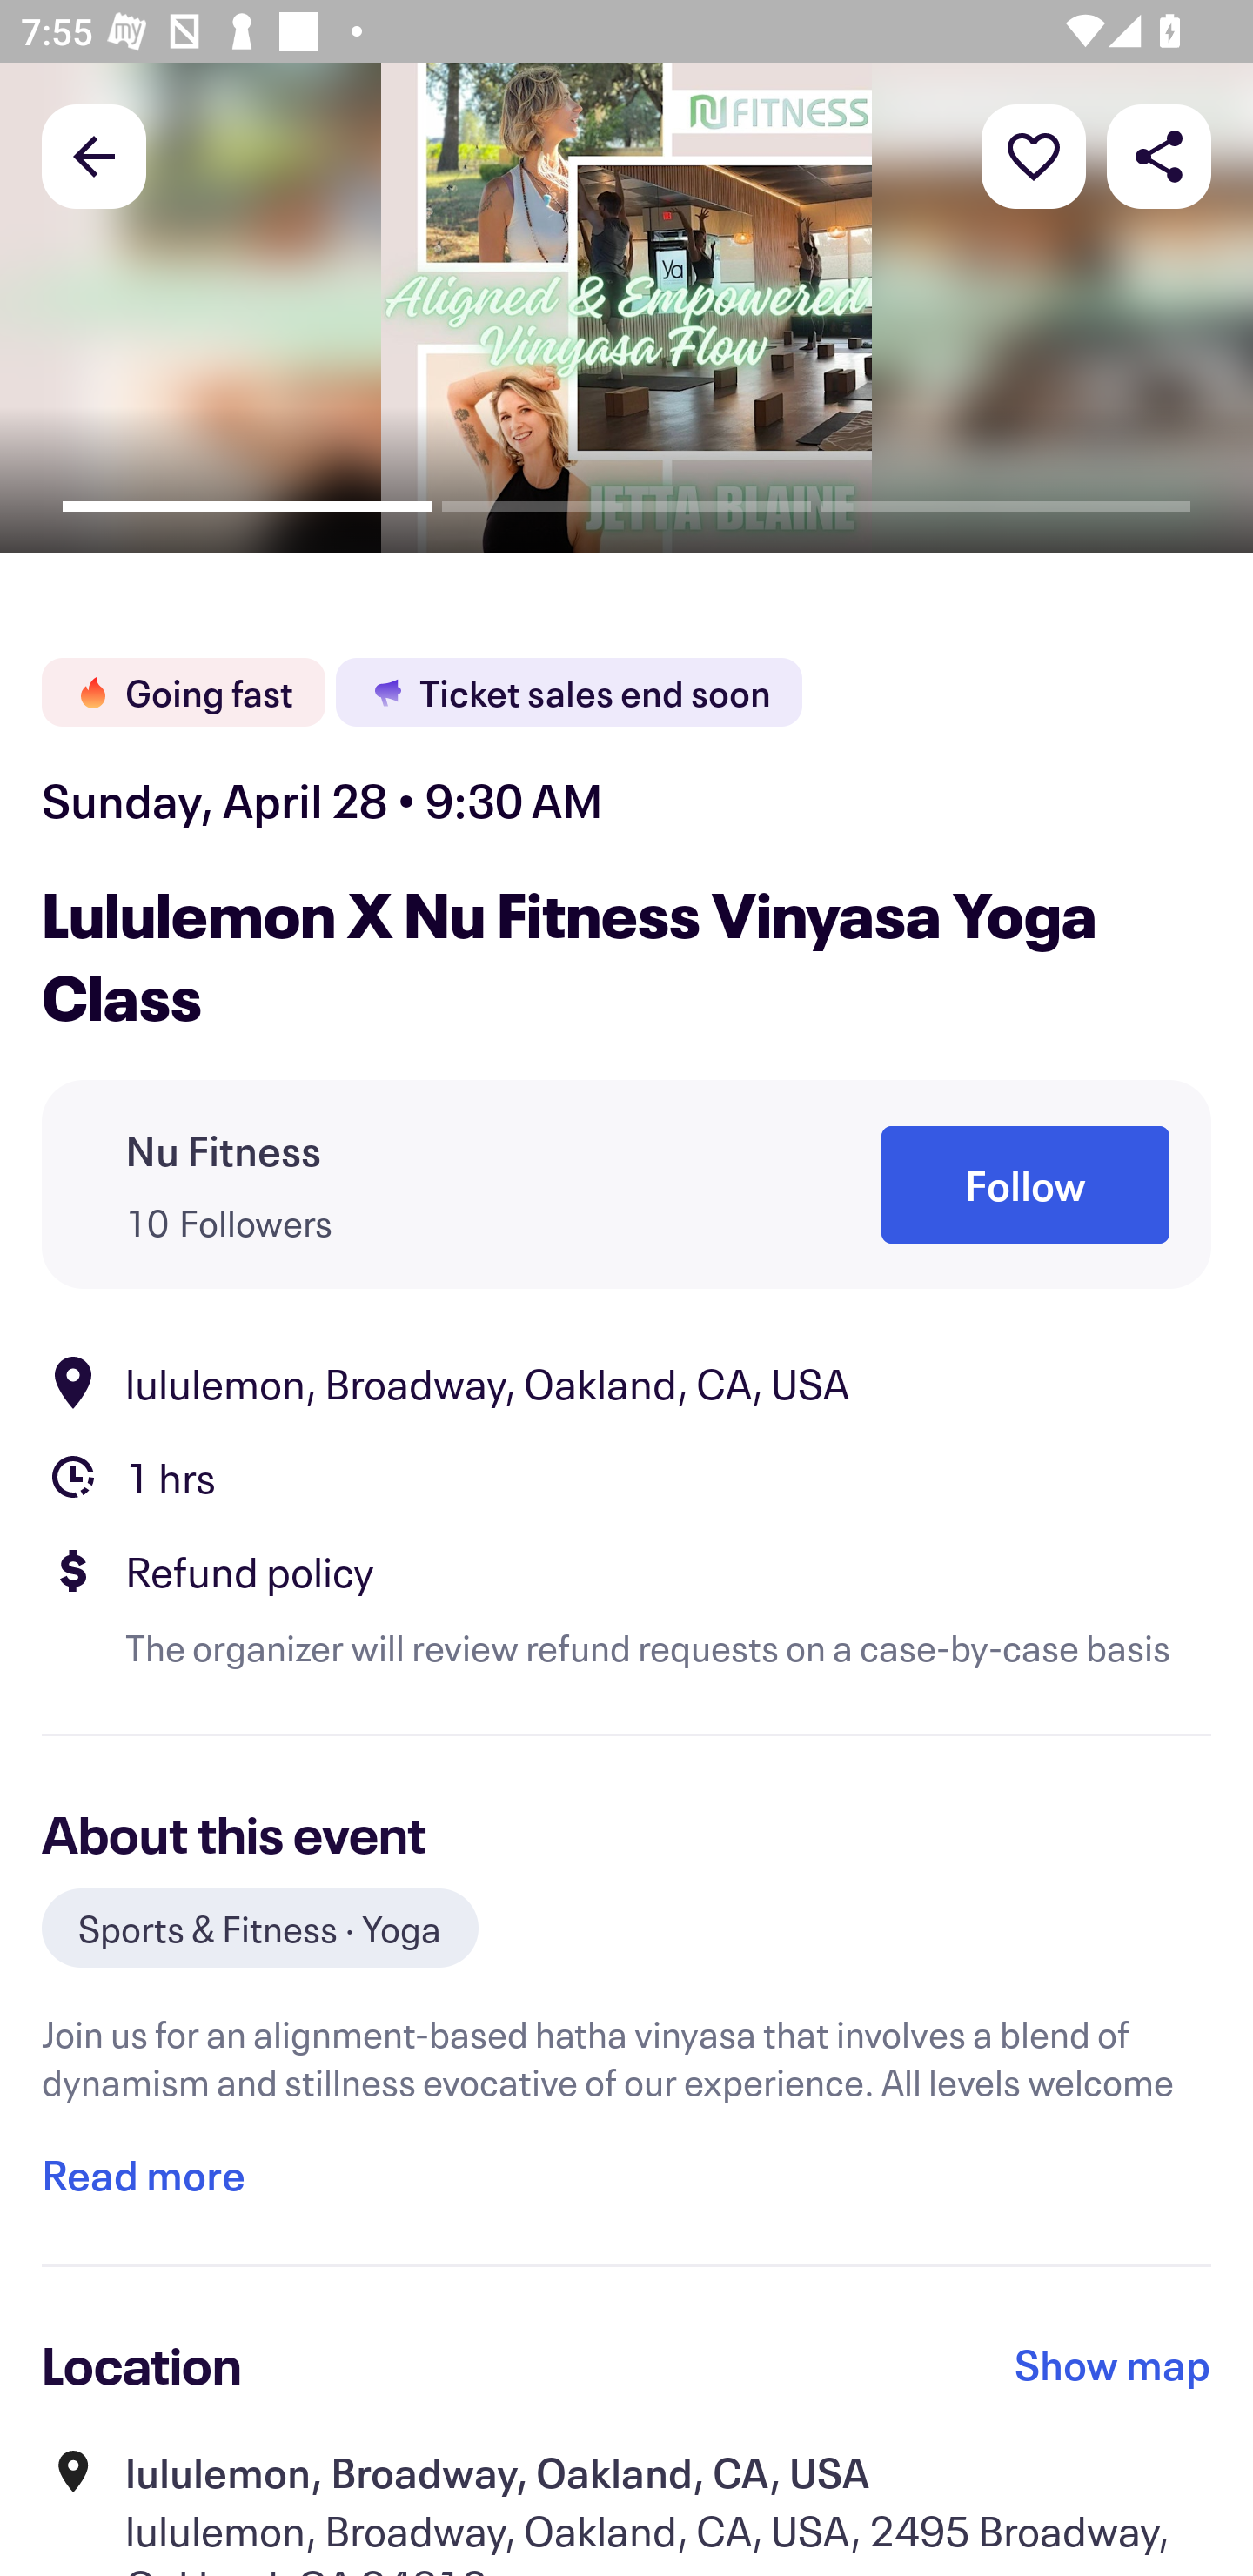 This screenshot has height=2576, width=1253. I want to click on Share, so click(1159, 155).